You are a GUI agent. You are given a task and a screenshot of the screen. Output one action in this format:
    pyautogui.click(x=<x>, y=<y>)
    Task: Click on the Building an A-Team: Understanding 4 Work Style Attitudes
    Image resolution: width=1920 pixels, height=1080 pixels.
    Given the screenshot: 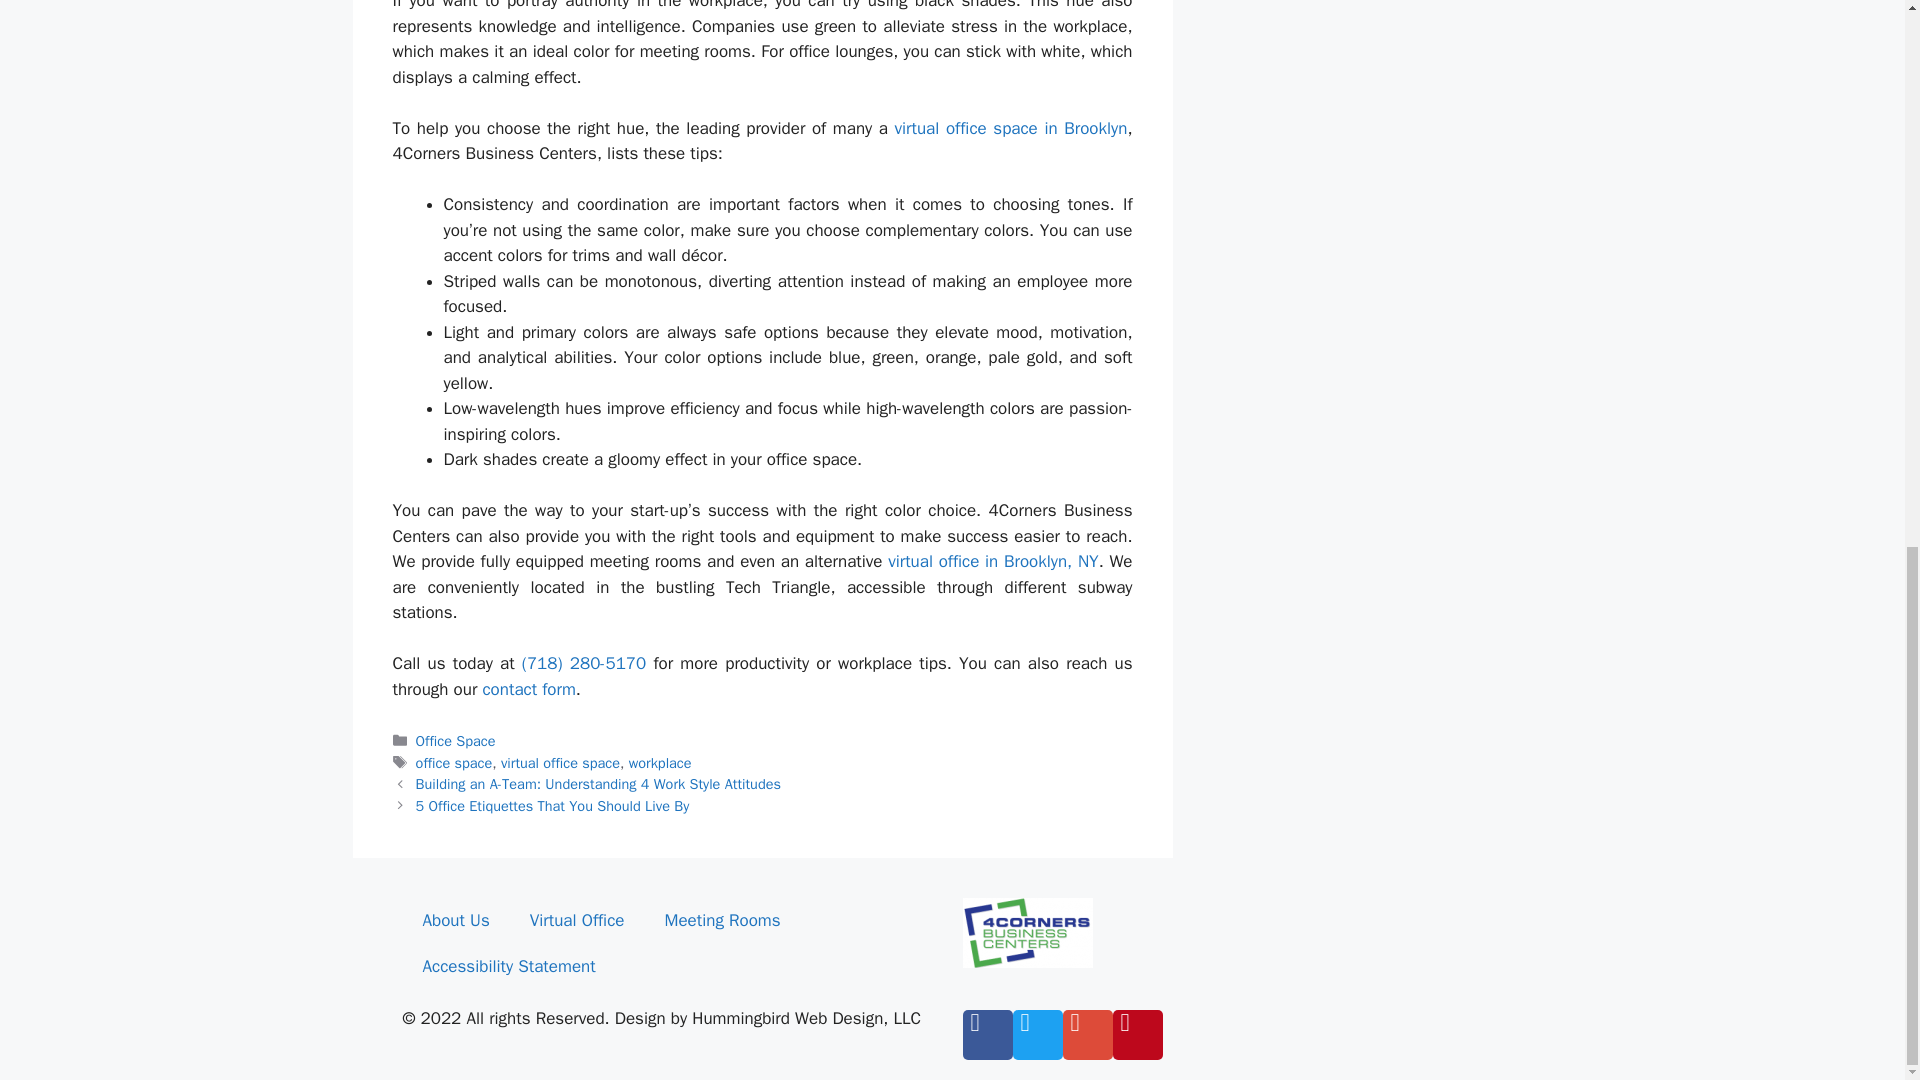 What is the action you would take?
    pyautogui.click(x=598, y=784)
    